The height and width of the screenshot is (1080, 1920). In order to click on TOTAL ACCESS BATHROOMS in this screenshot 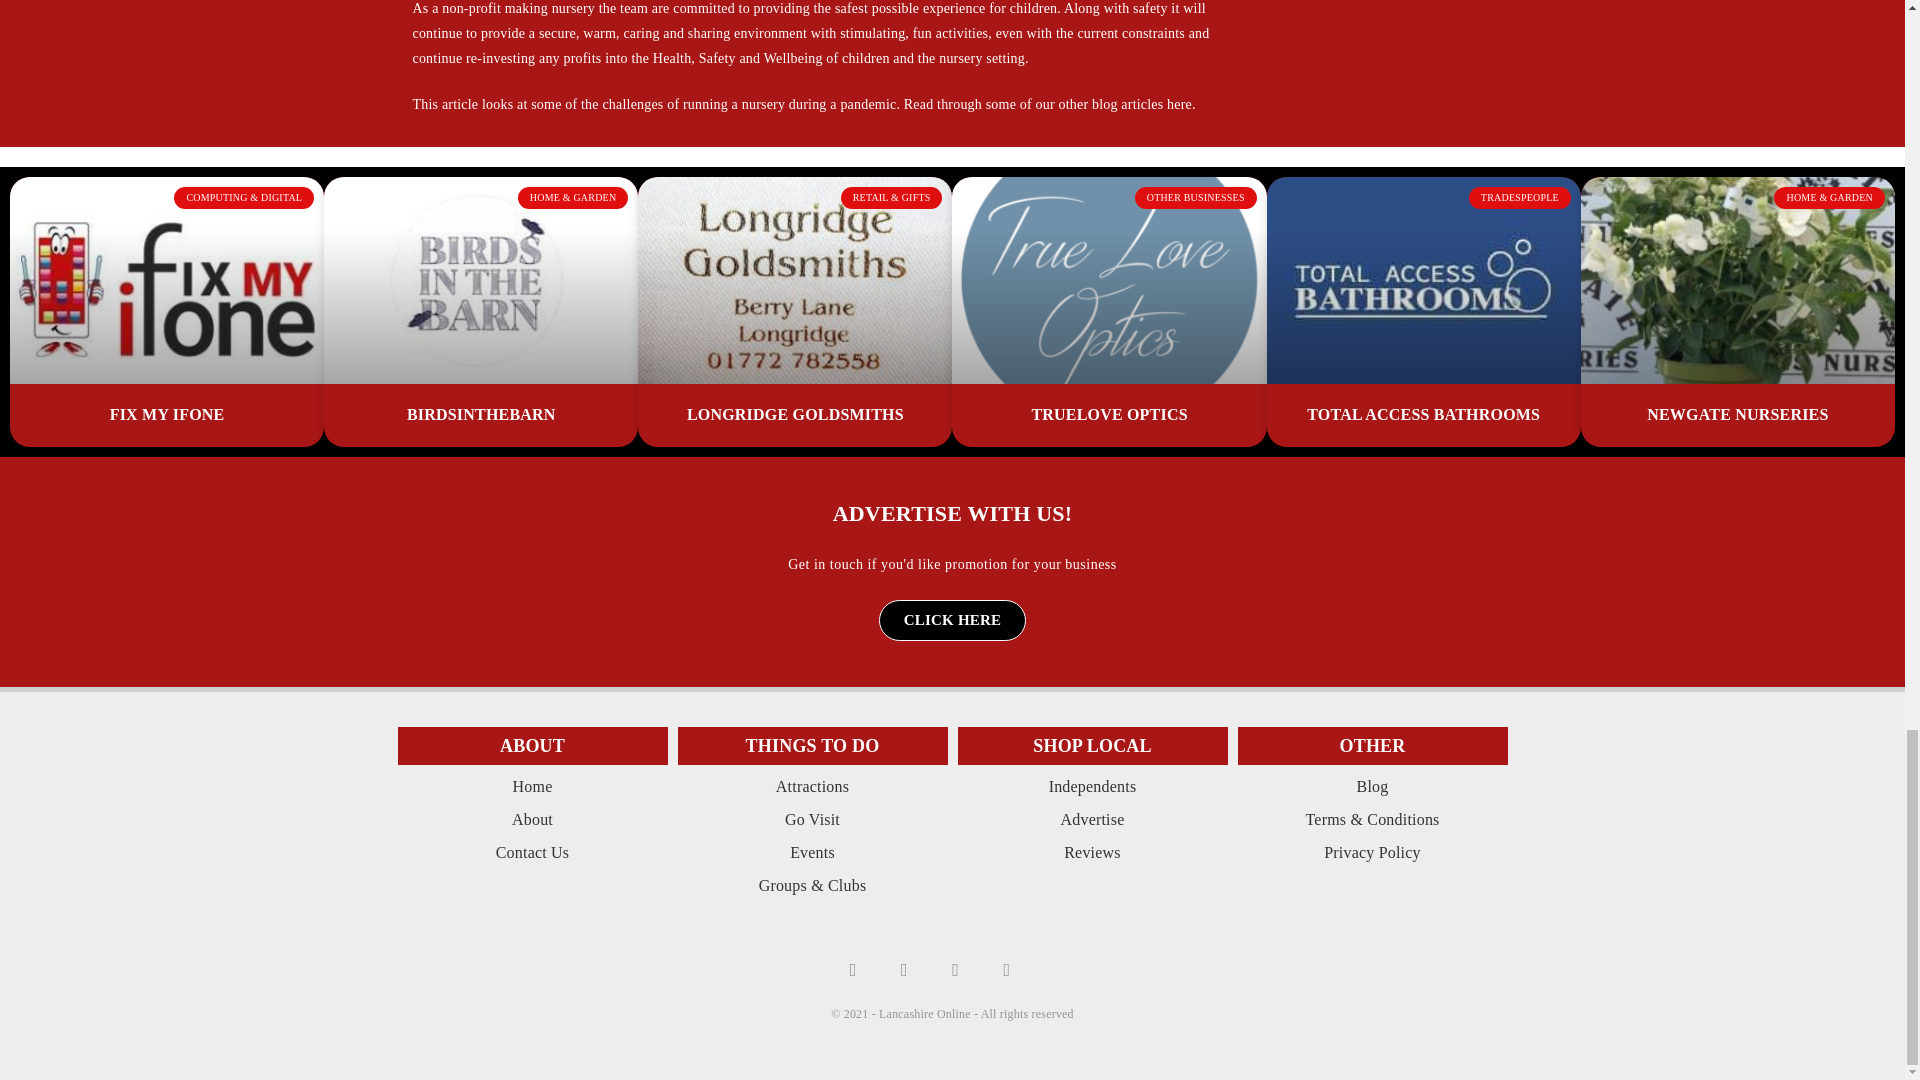, I will do `click(1423, 414)`.